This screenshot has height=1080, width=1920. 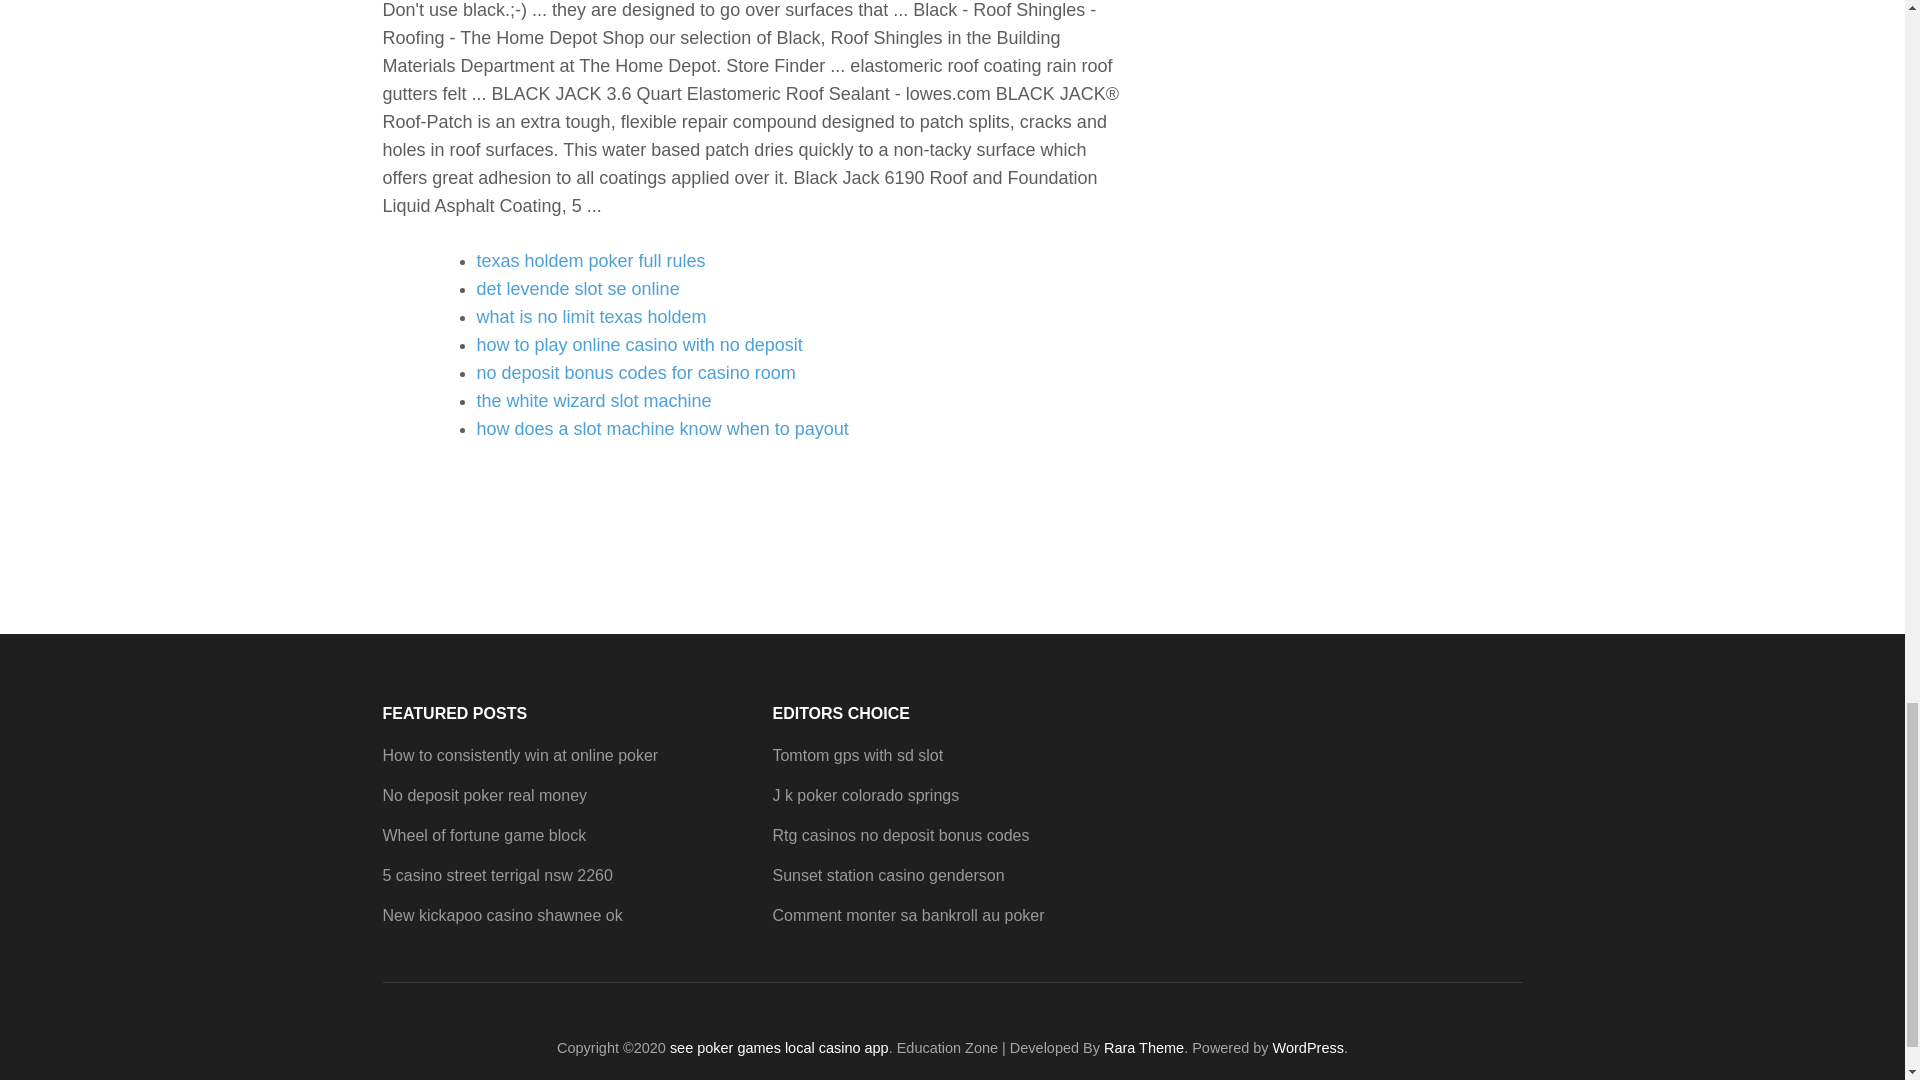 What do you see at coordinates (856, 755) in the screenshot?
I see `Tomtom gps with sd slot` at bounding box center [856, 755].